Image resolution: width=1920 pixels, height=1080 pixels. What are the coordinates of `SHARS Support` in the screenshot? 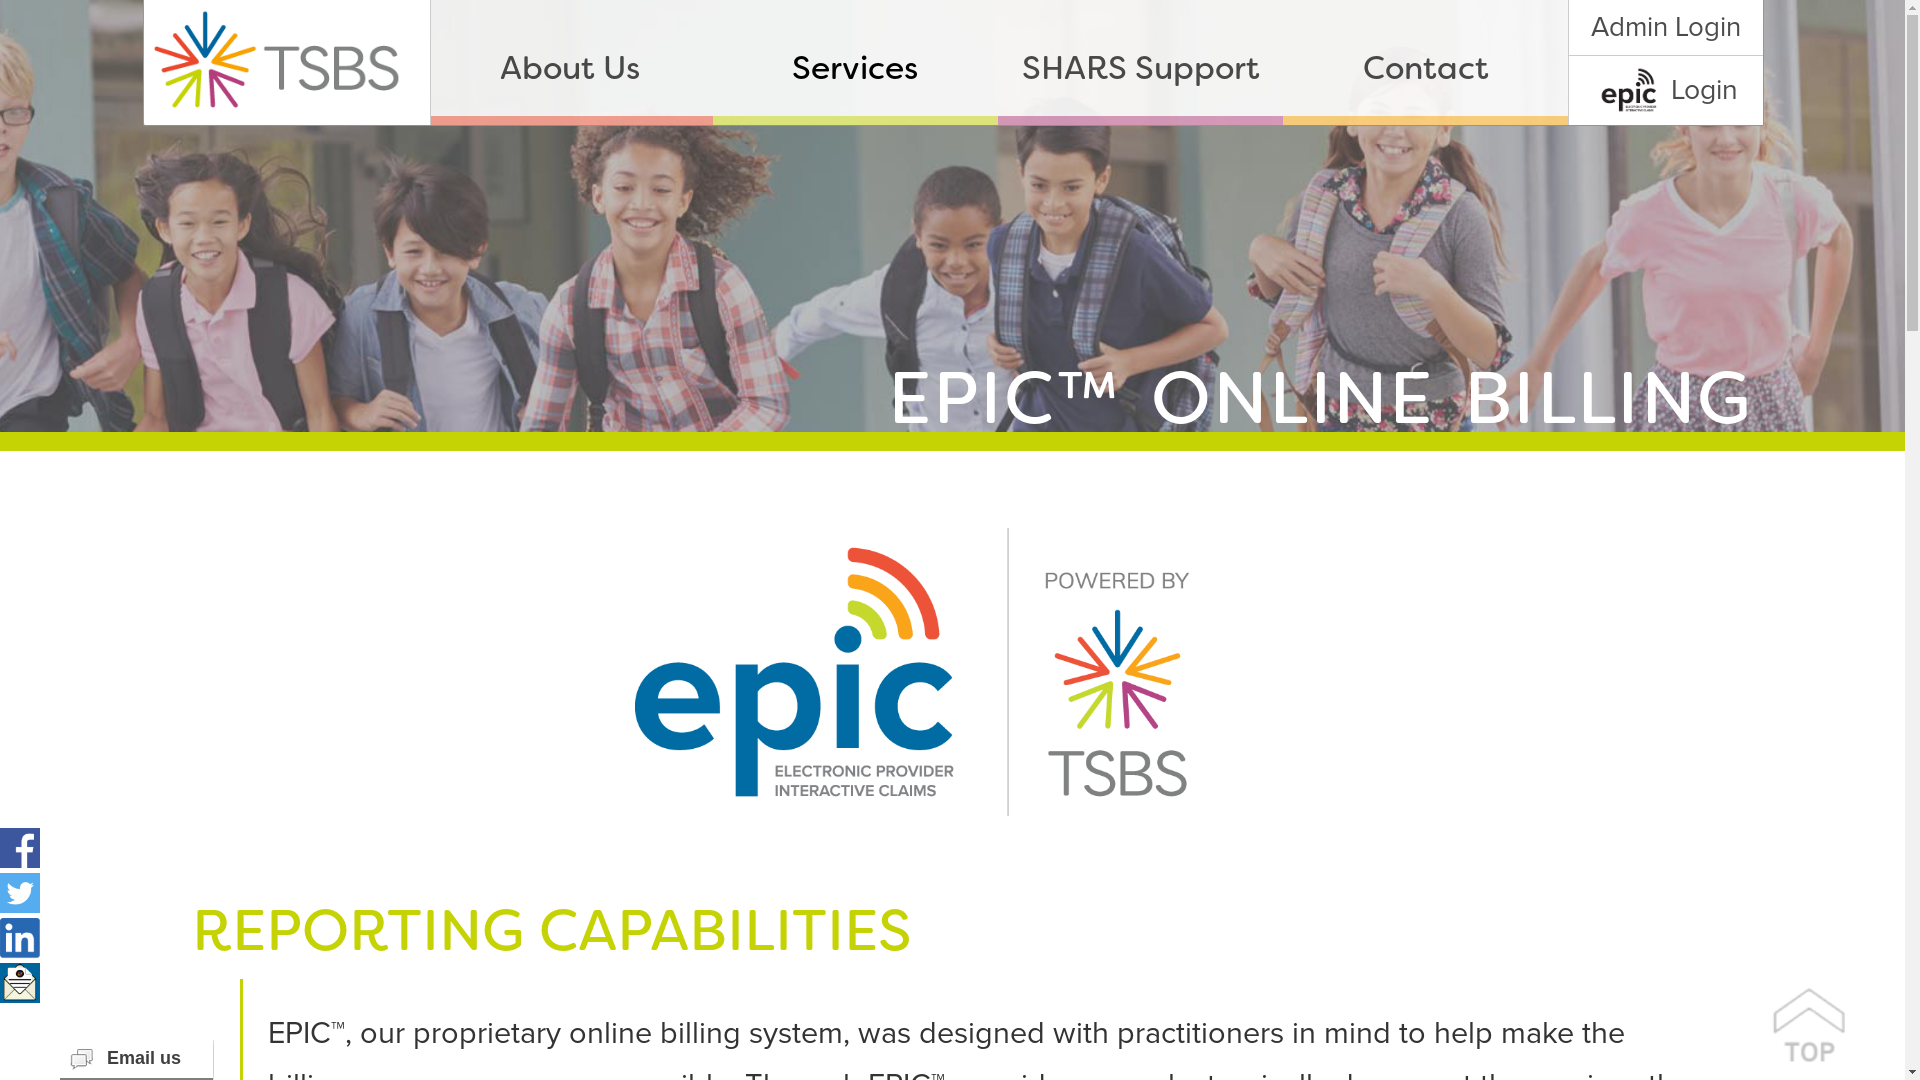 It's located at (1140, 68).